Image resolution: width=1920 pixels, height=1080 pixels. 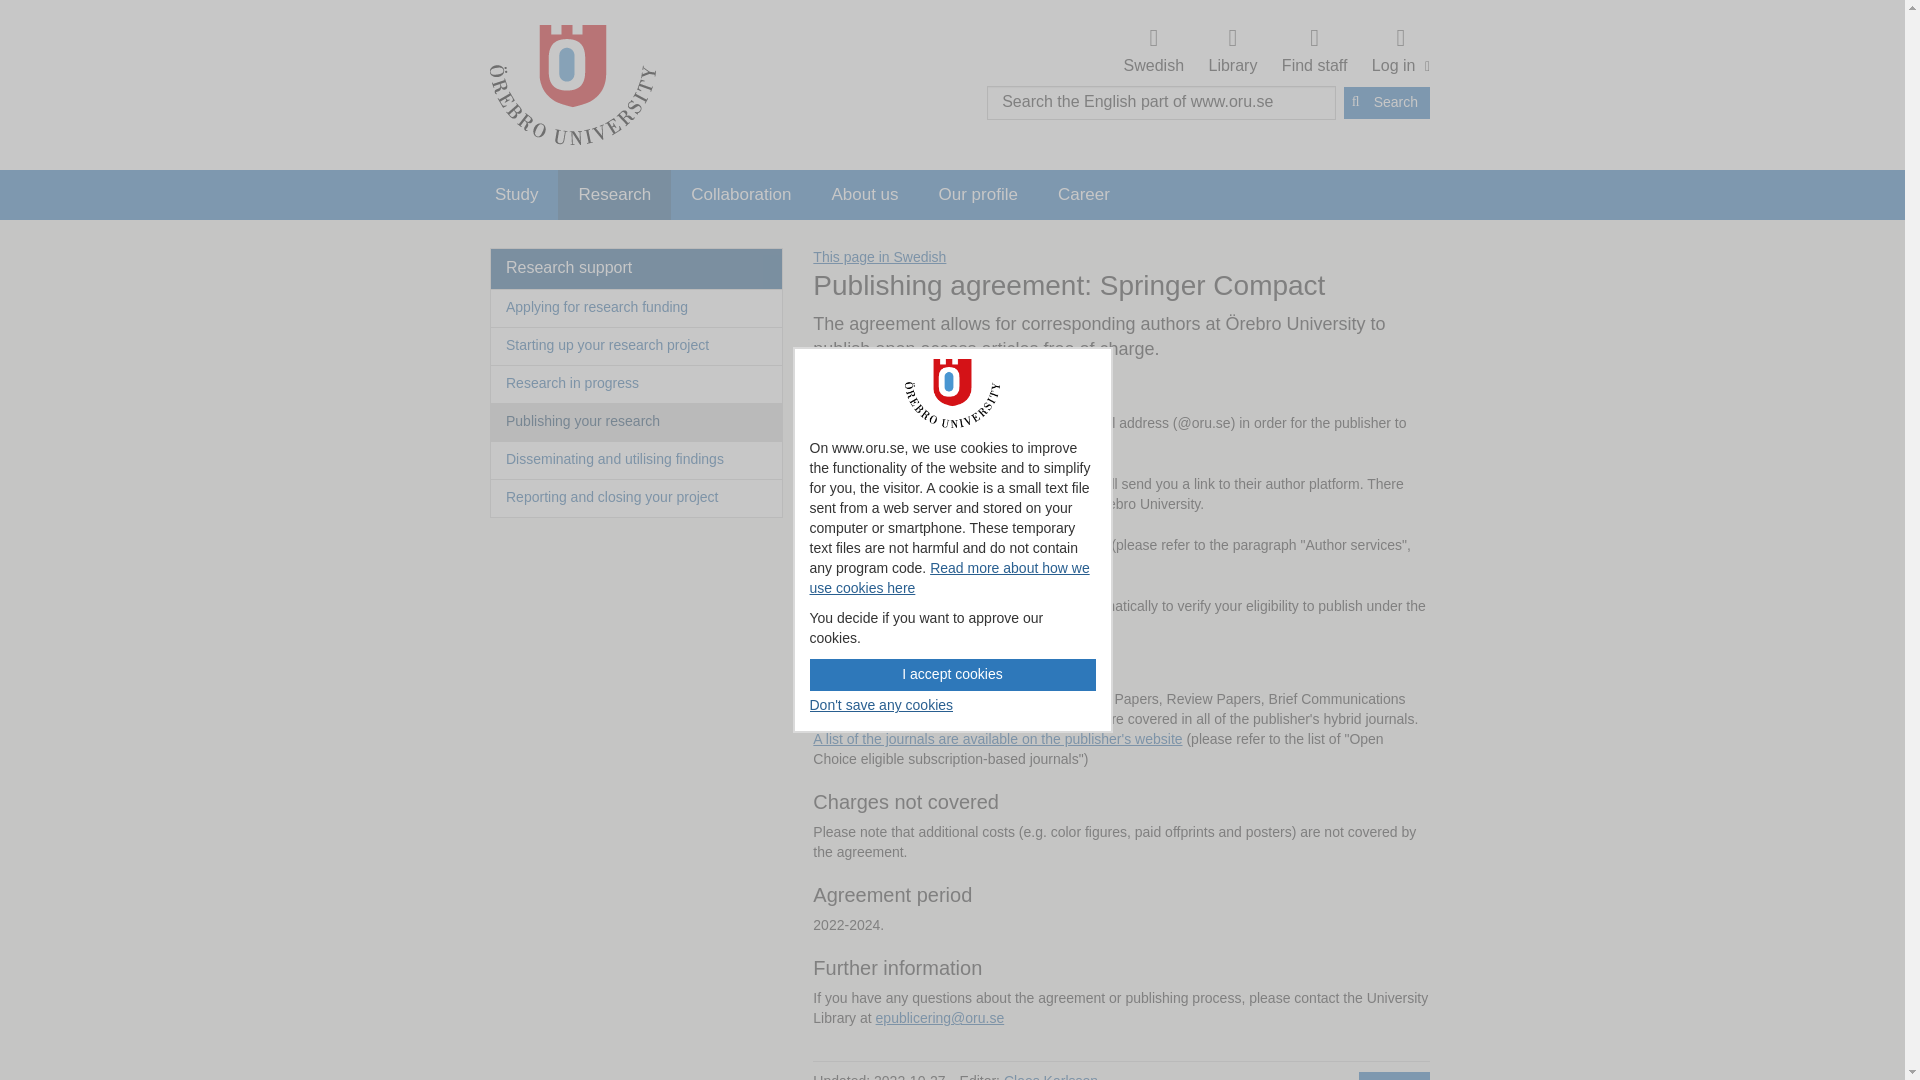 What do you see at coordinates (614, 194) in the screenshot?
I see `Research` at bounding box center [614, 194].